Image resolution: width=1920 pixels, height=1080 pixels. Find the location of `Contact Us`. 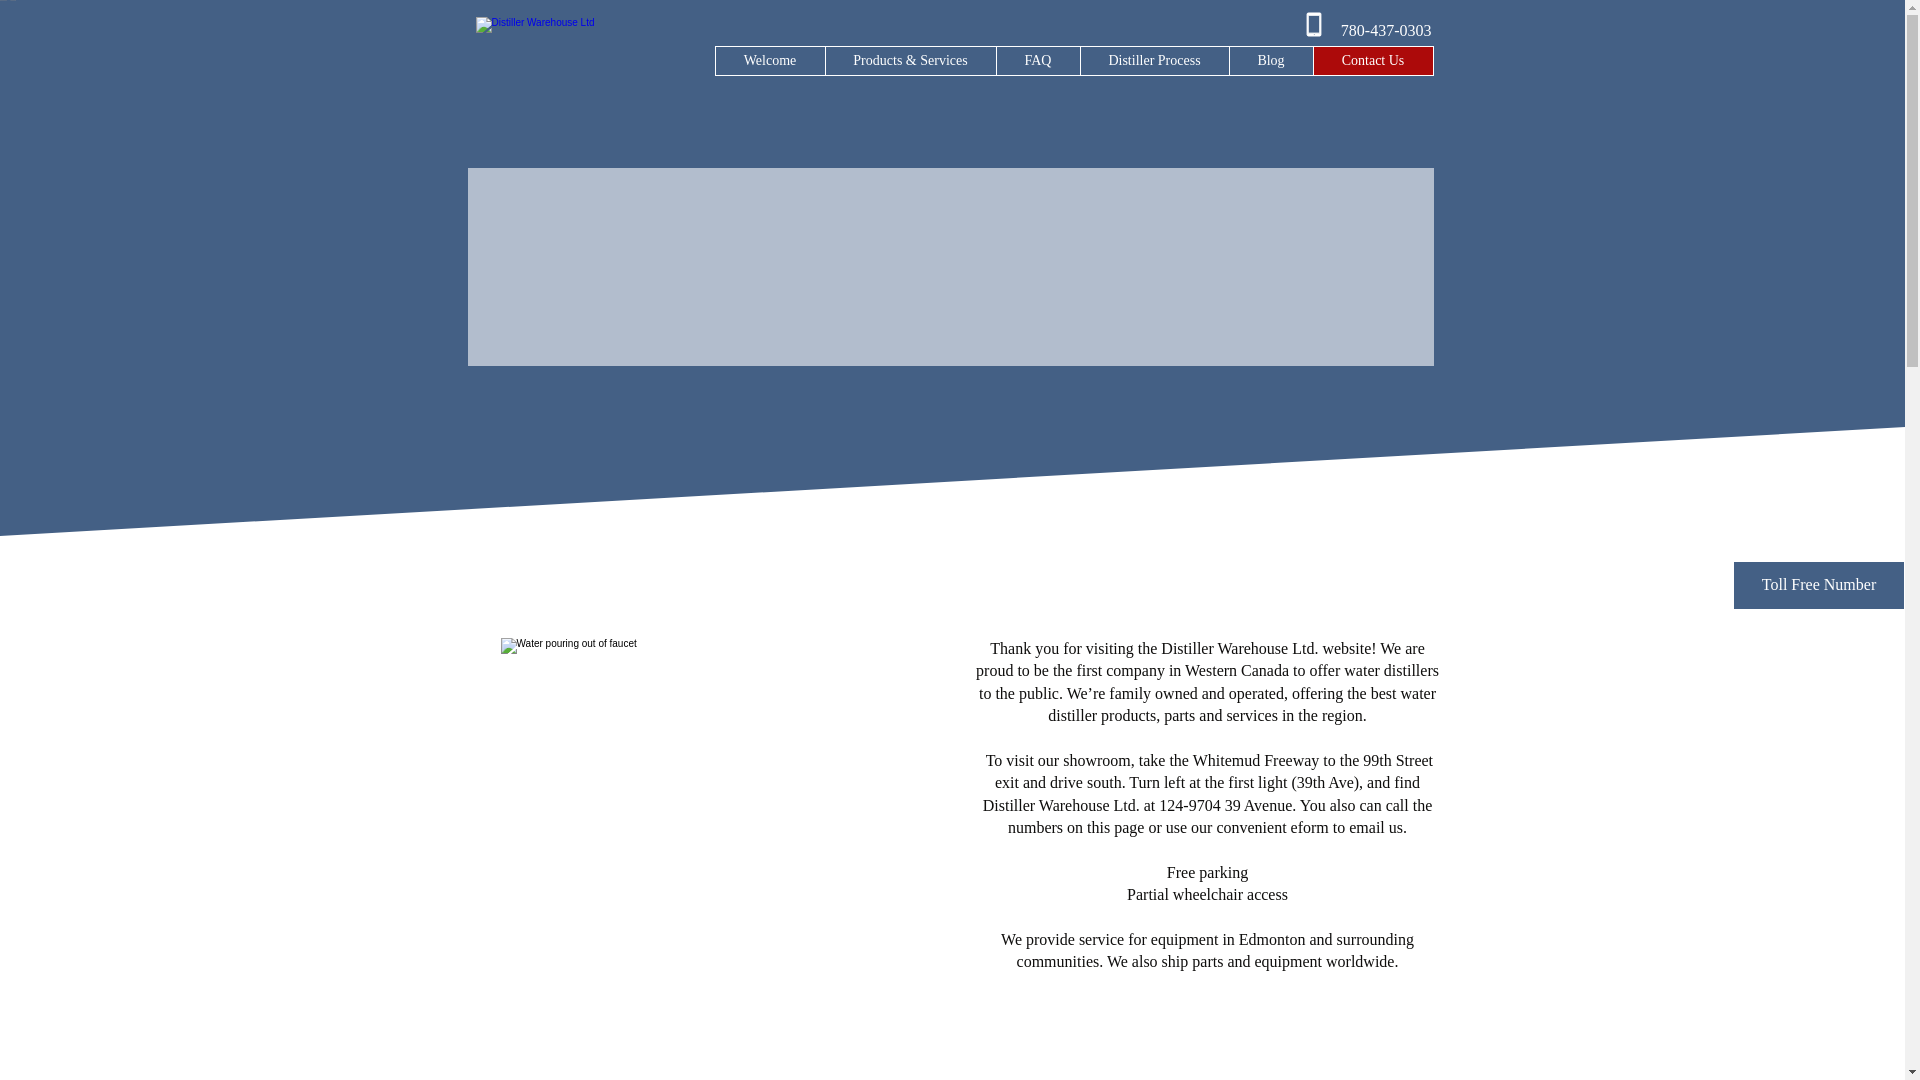

Contact Us is located at coordinates (1372, 60).